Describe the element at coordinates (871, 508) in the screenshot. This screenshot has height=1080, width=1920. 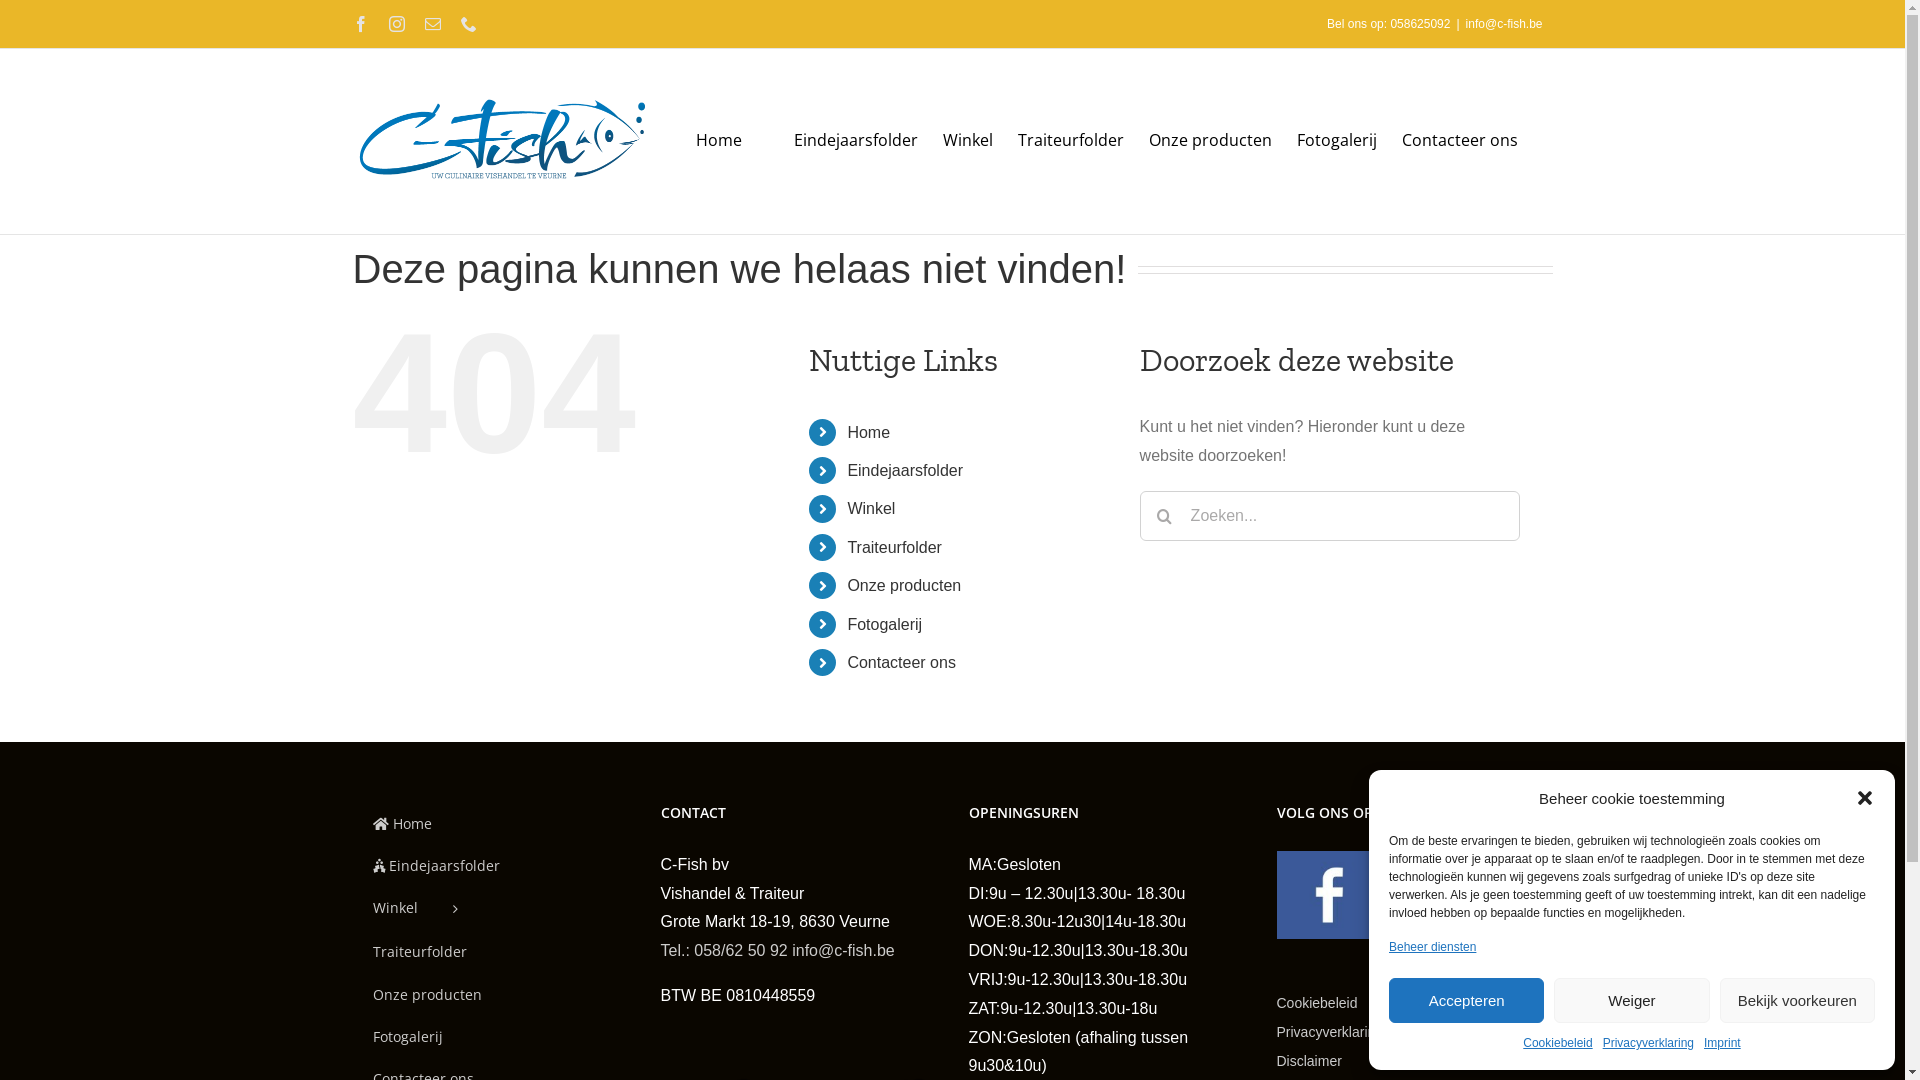
I see `Winkel` at that location.